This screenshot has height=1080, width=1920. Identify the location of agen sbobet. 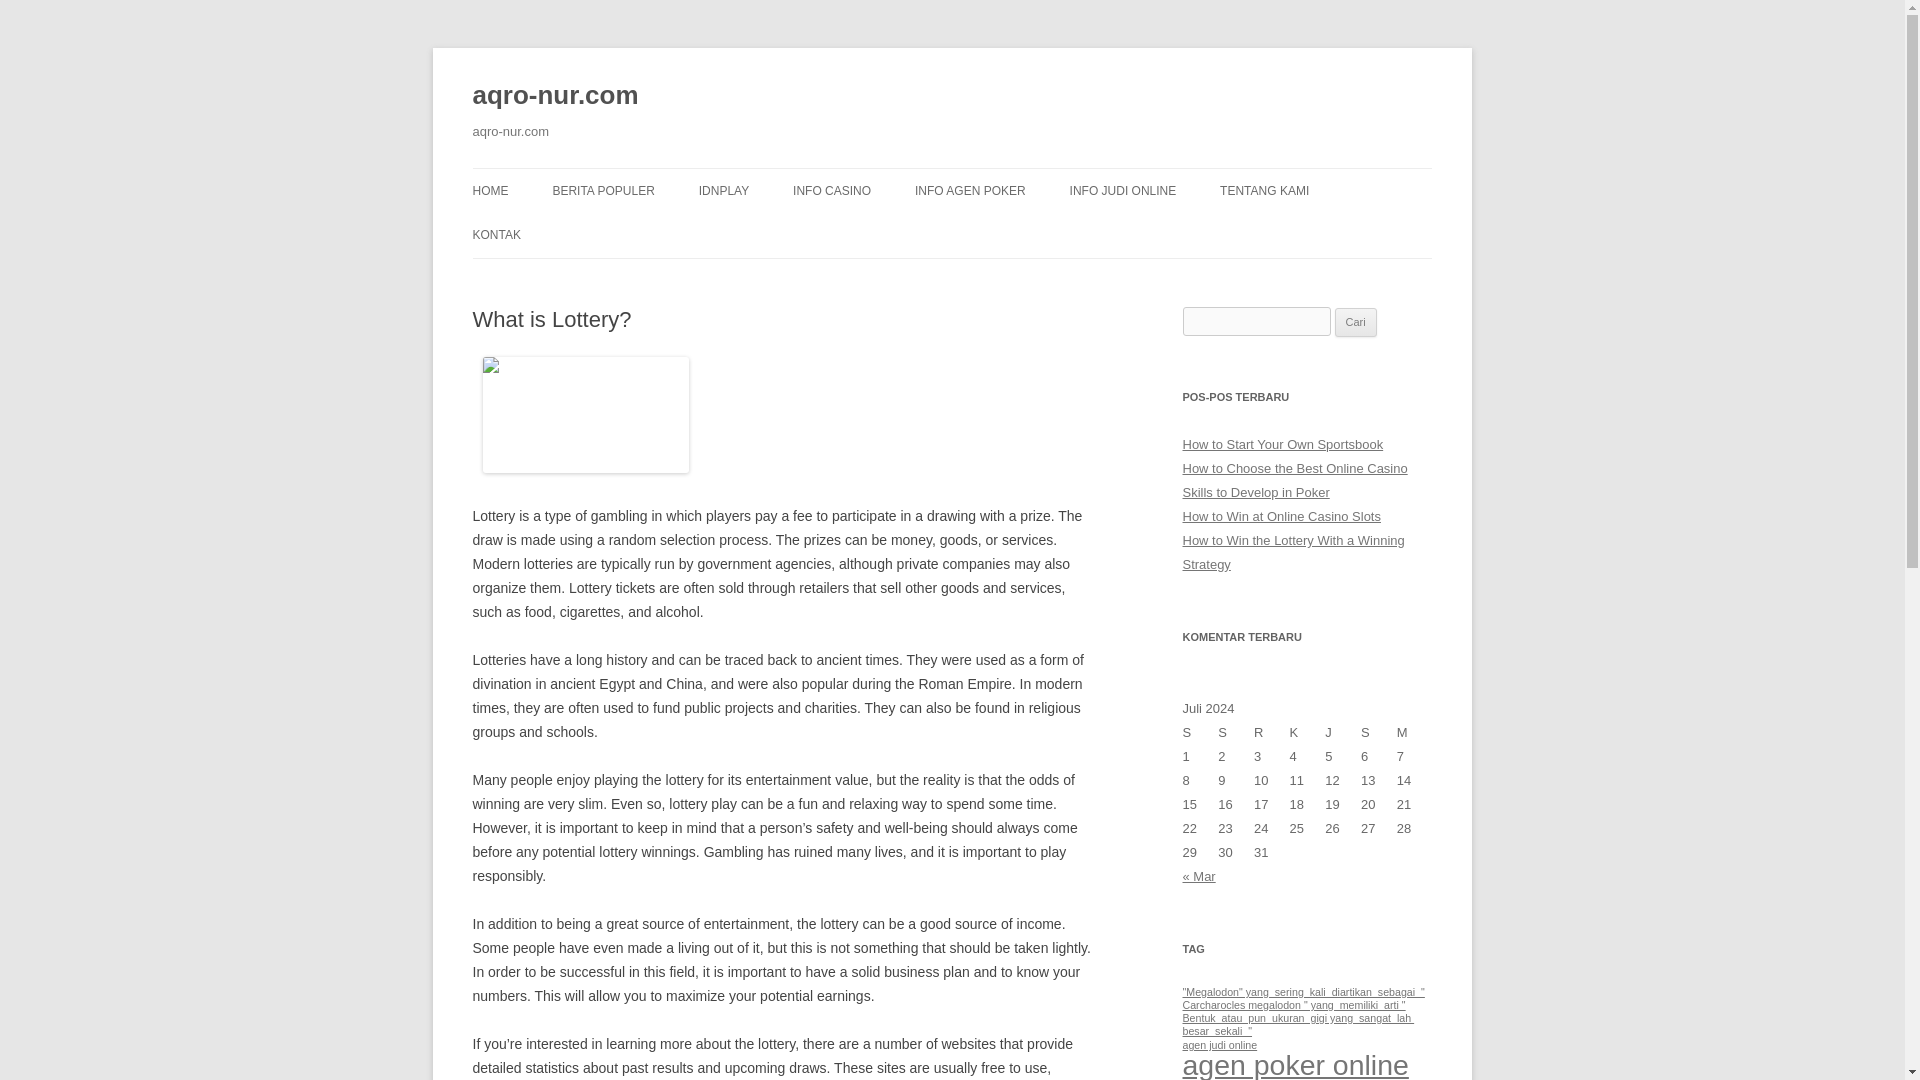
(1260, 1078).